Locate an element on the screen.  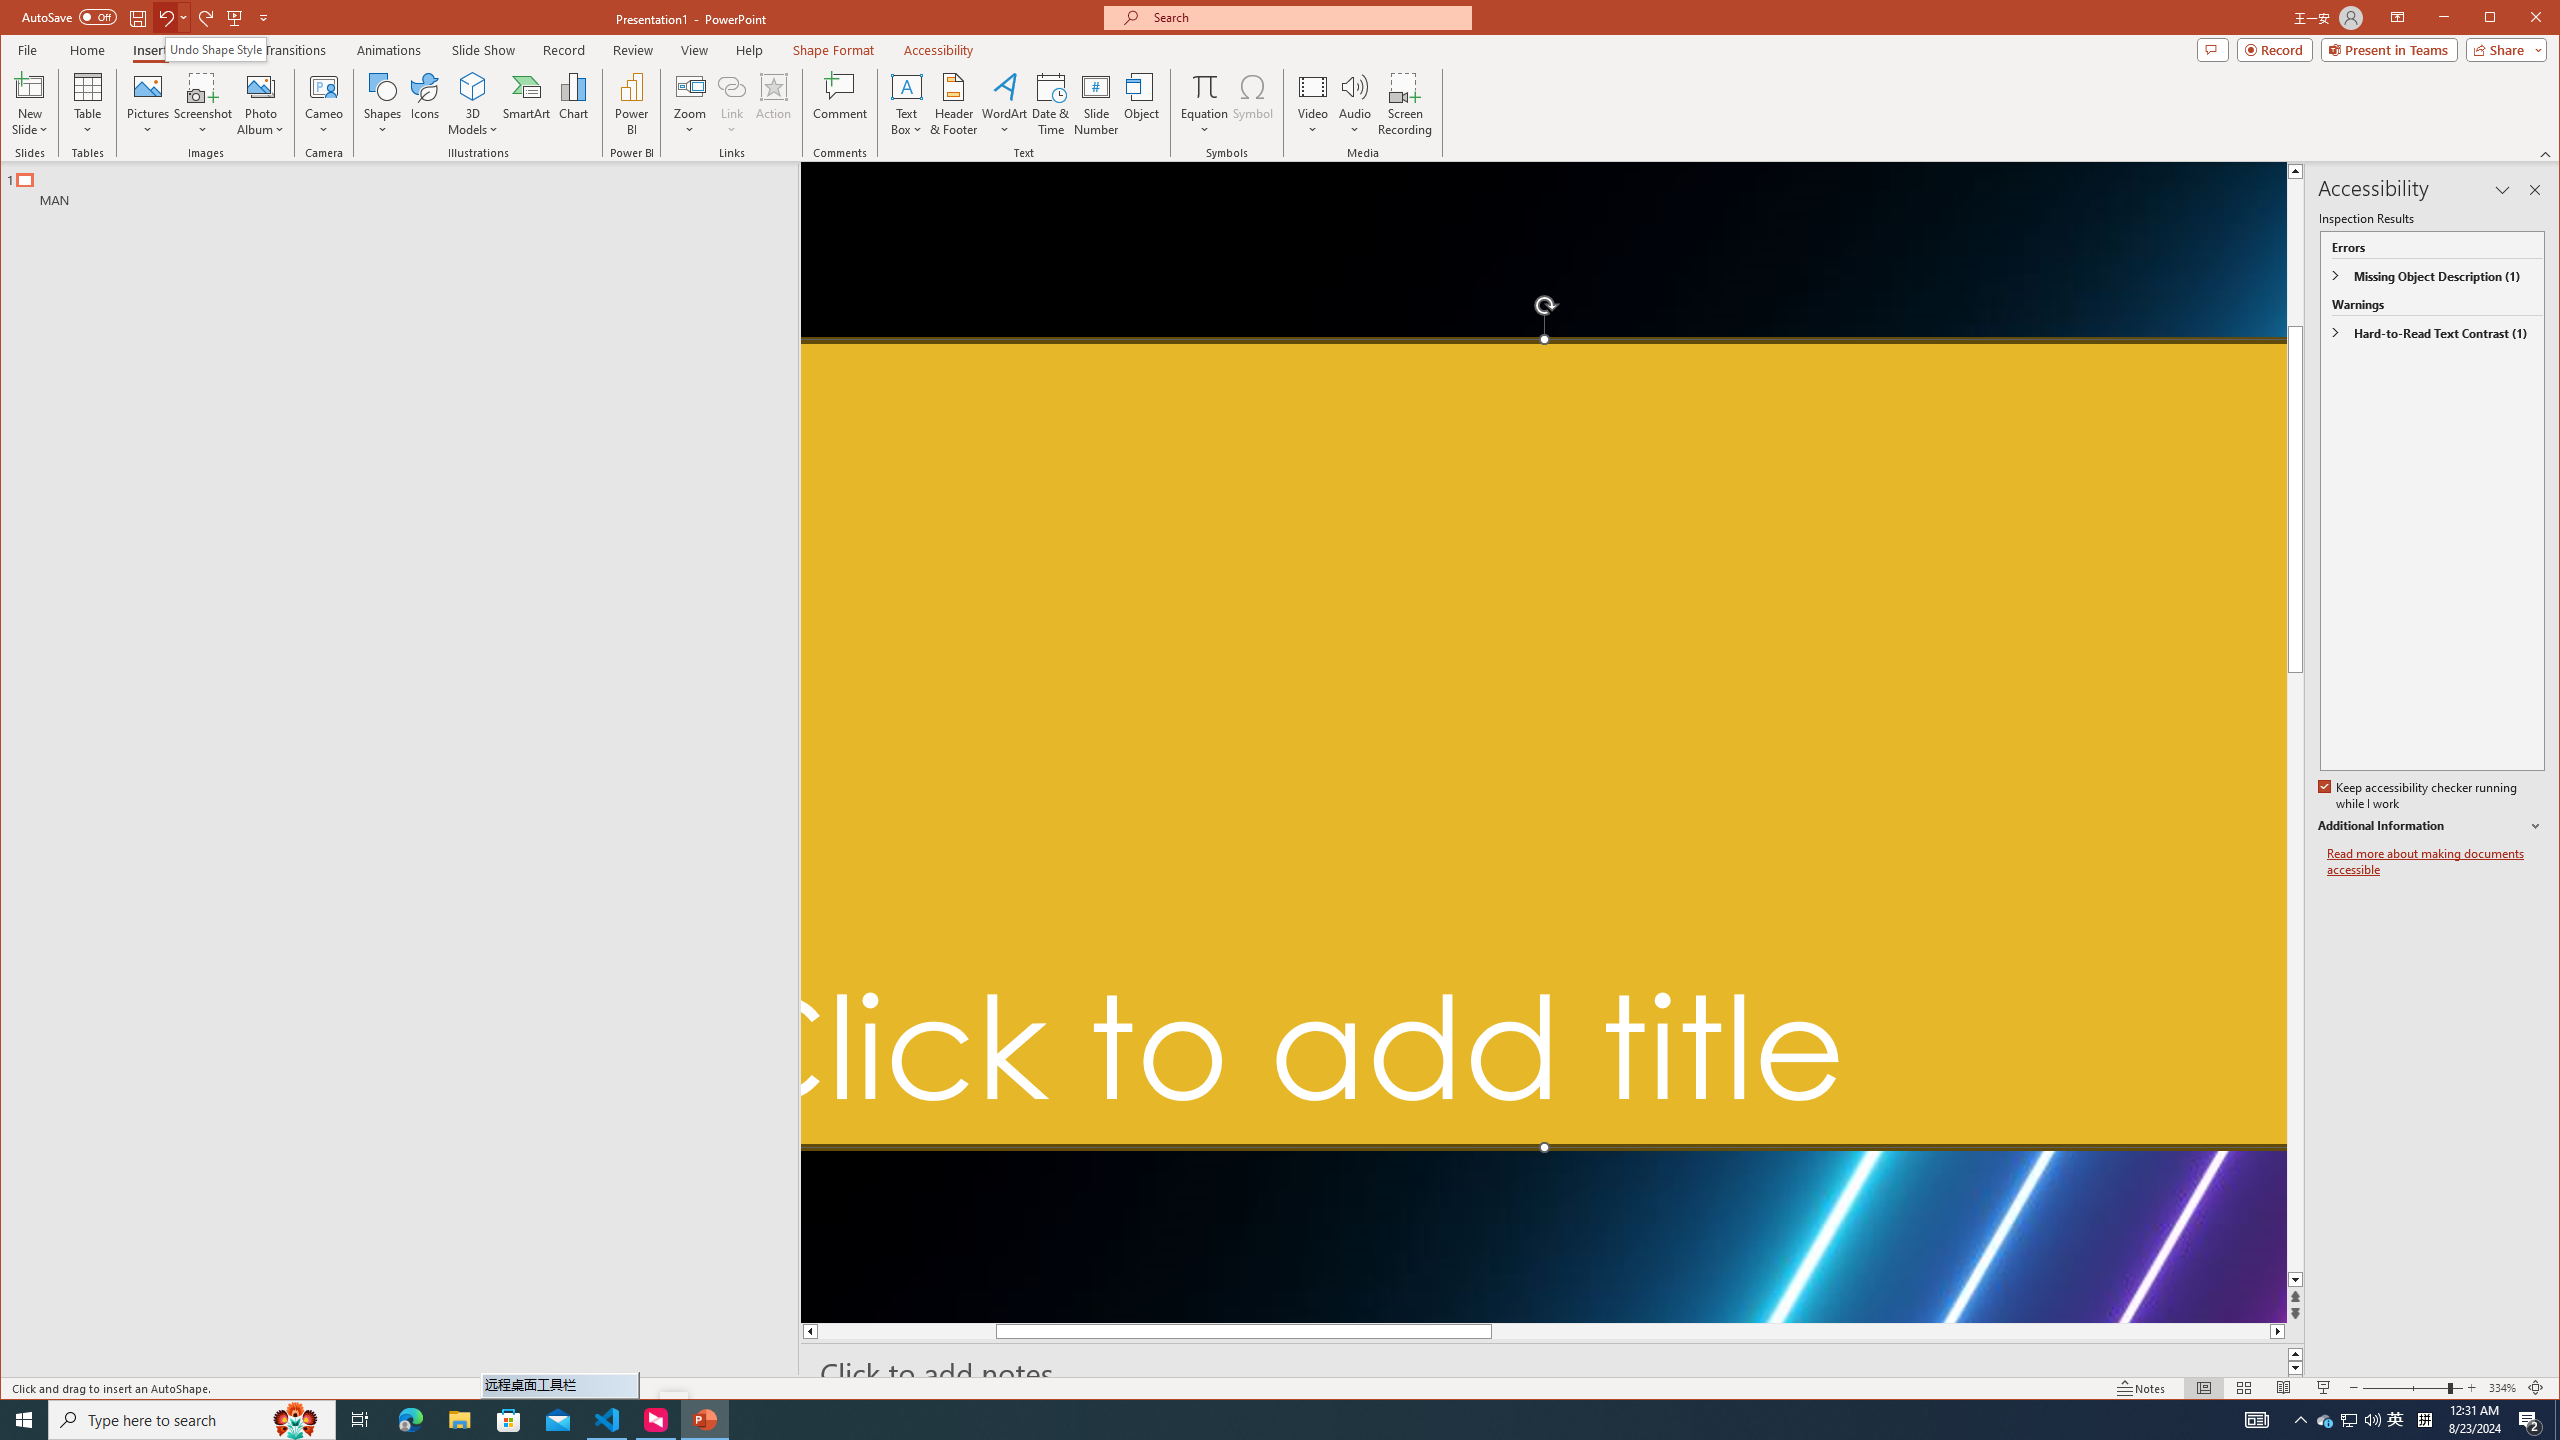
Action Center, 2 new notifications is located at coordinates (2530, 1420).